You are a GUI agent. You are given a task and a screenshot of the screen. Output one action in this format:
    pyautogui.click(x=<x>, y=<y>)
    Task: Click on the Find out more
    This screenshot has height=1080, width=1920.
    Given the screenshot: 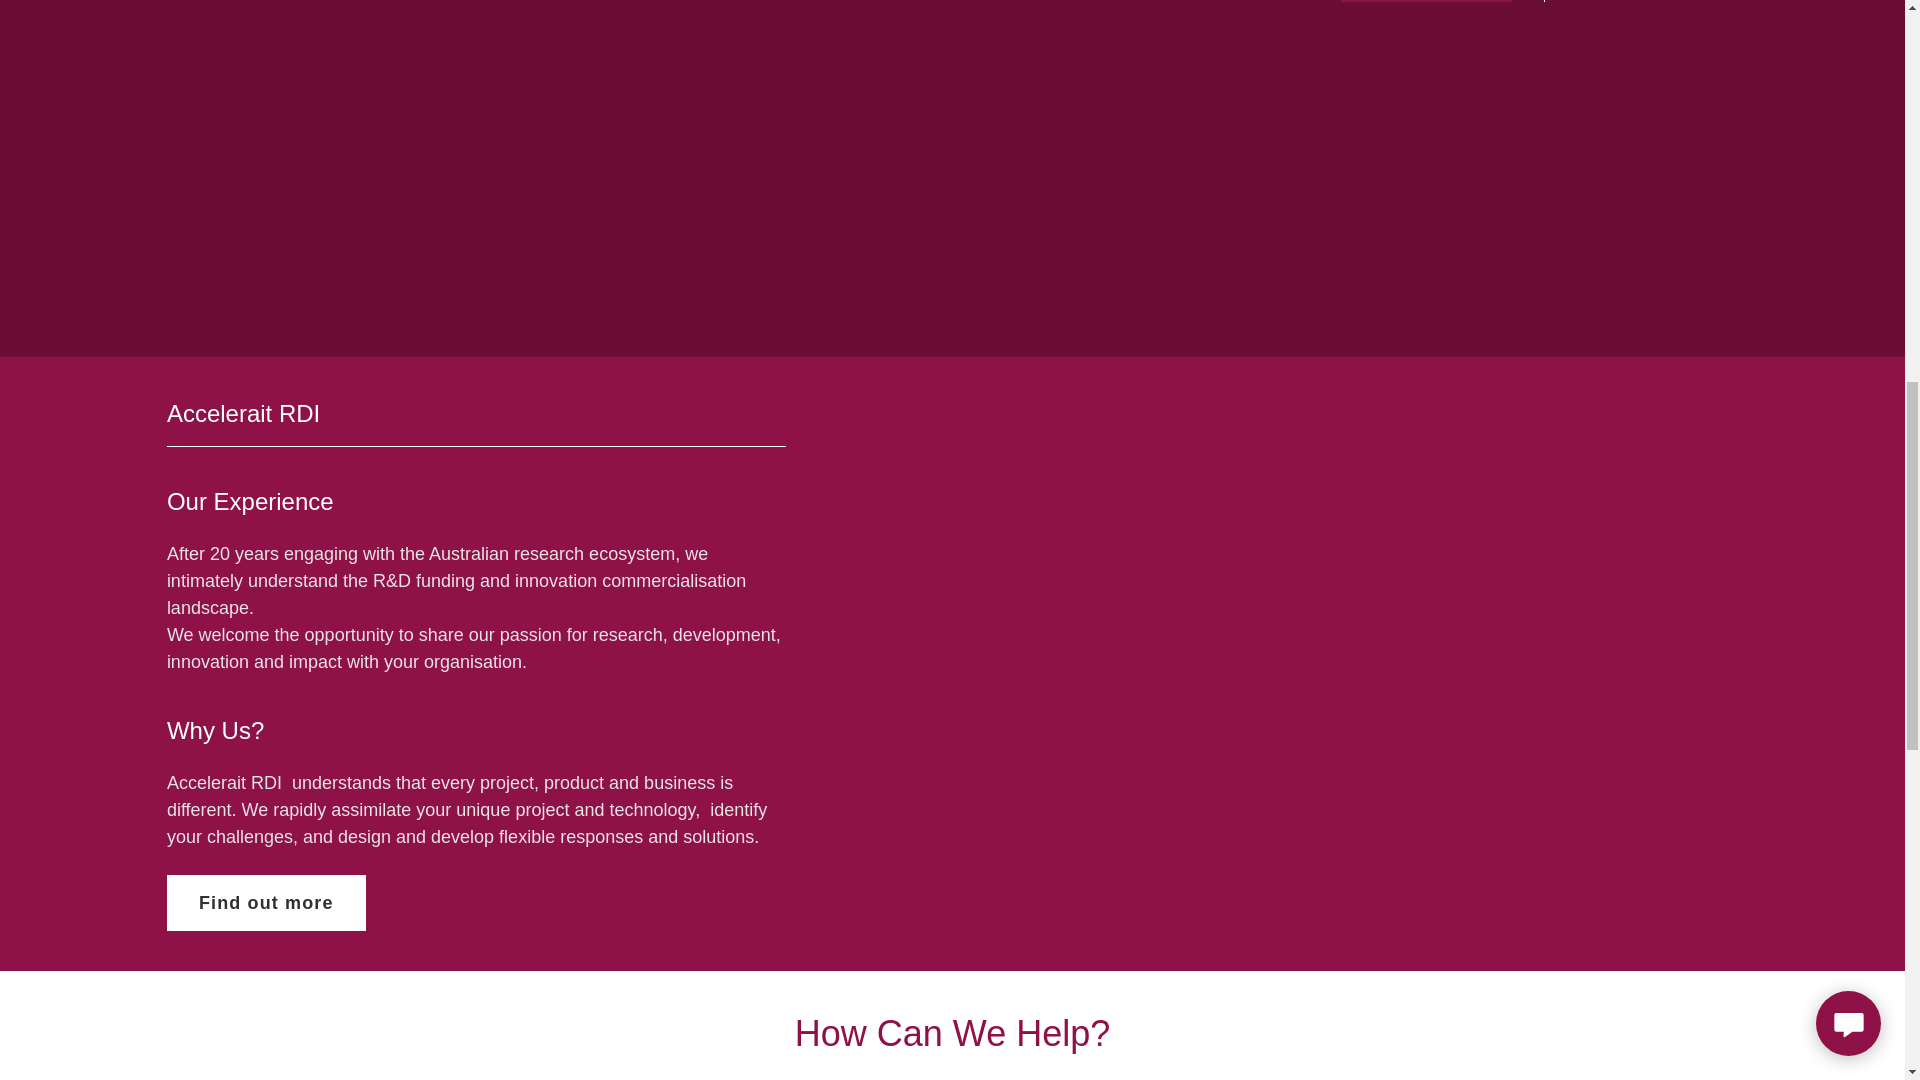 What is the action you would take?
    pyautogui.click(x=266, y=902)
    